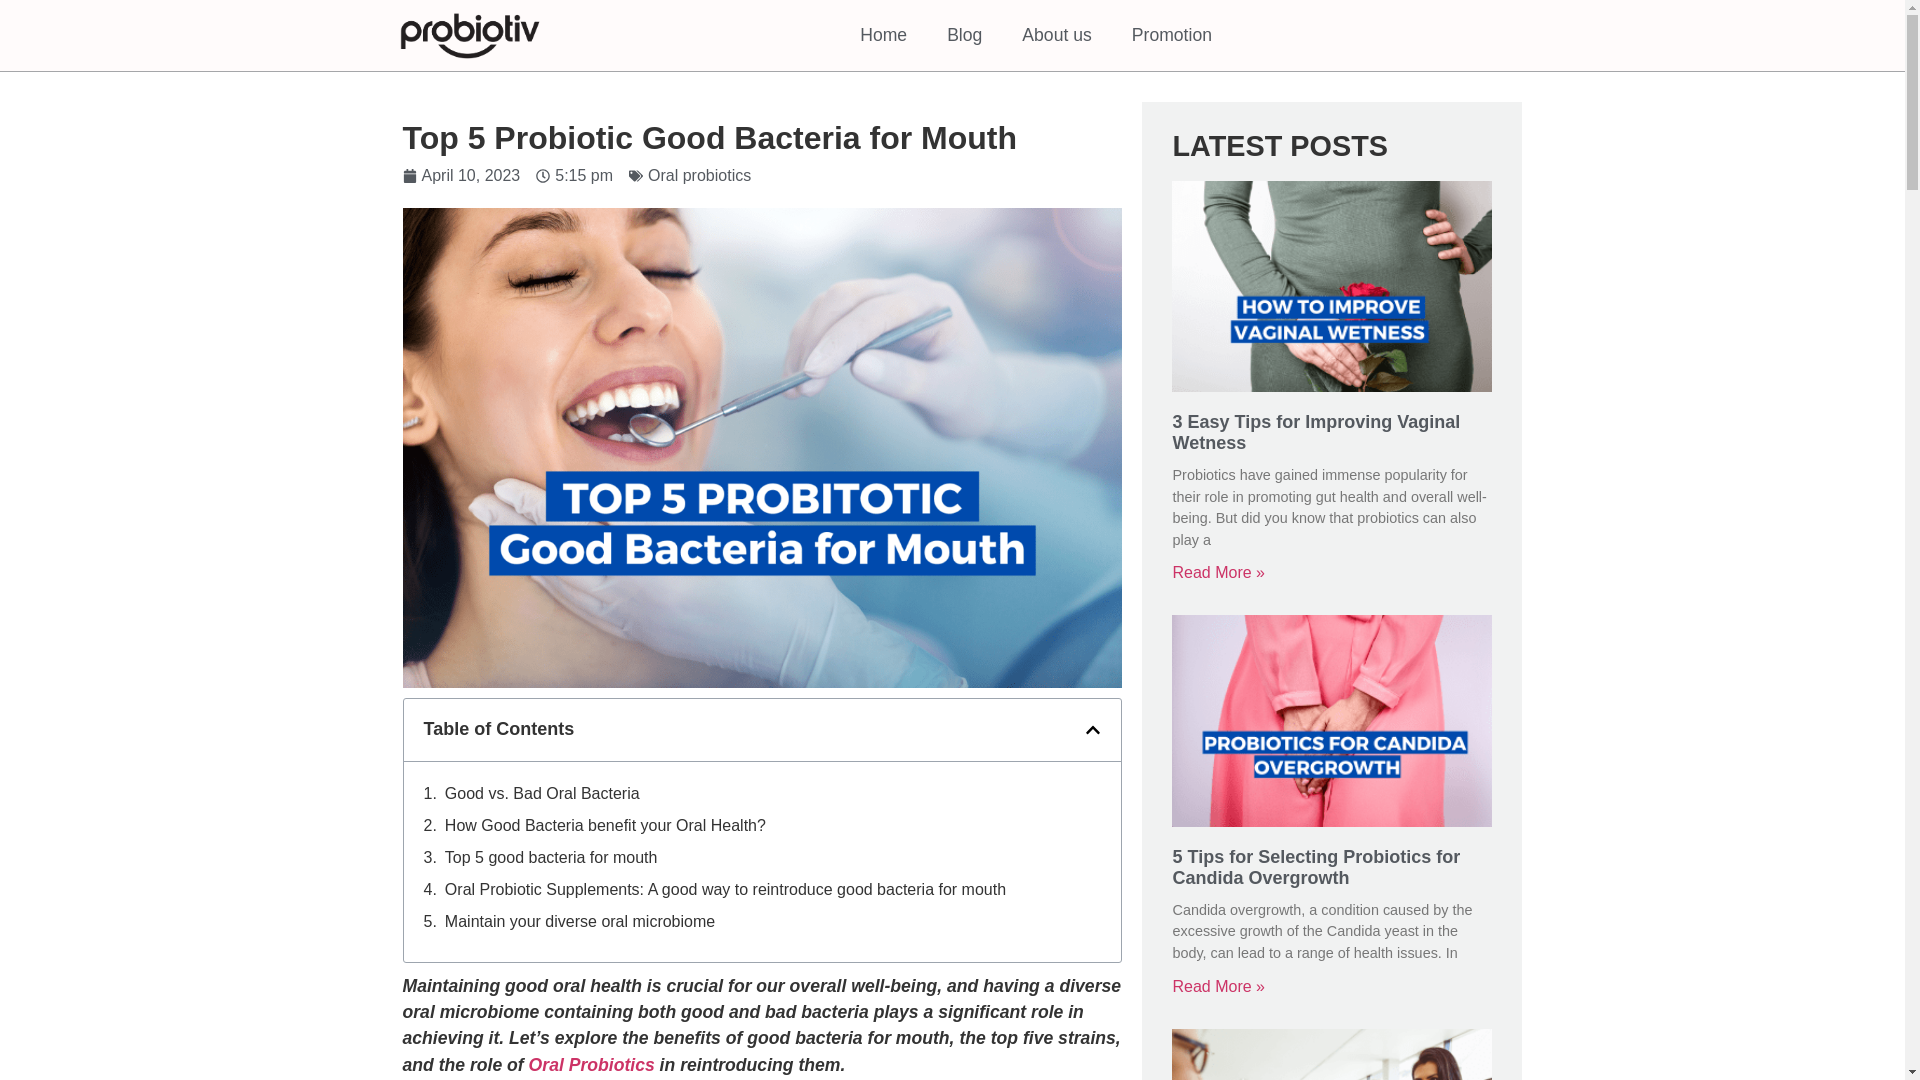 Image resolution: width=1920 pixels, height=1080 pixels. I want to click on April 10, 2023, so click(460, 176).